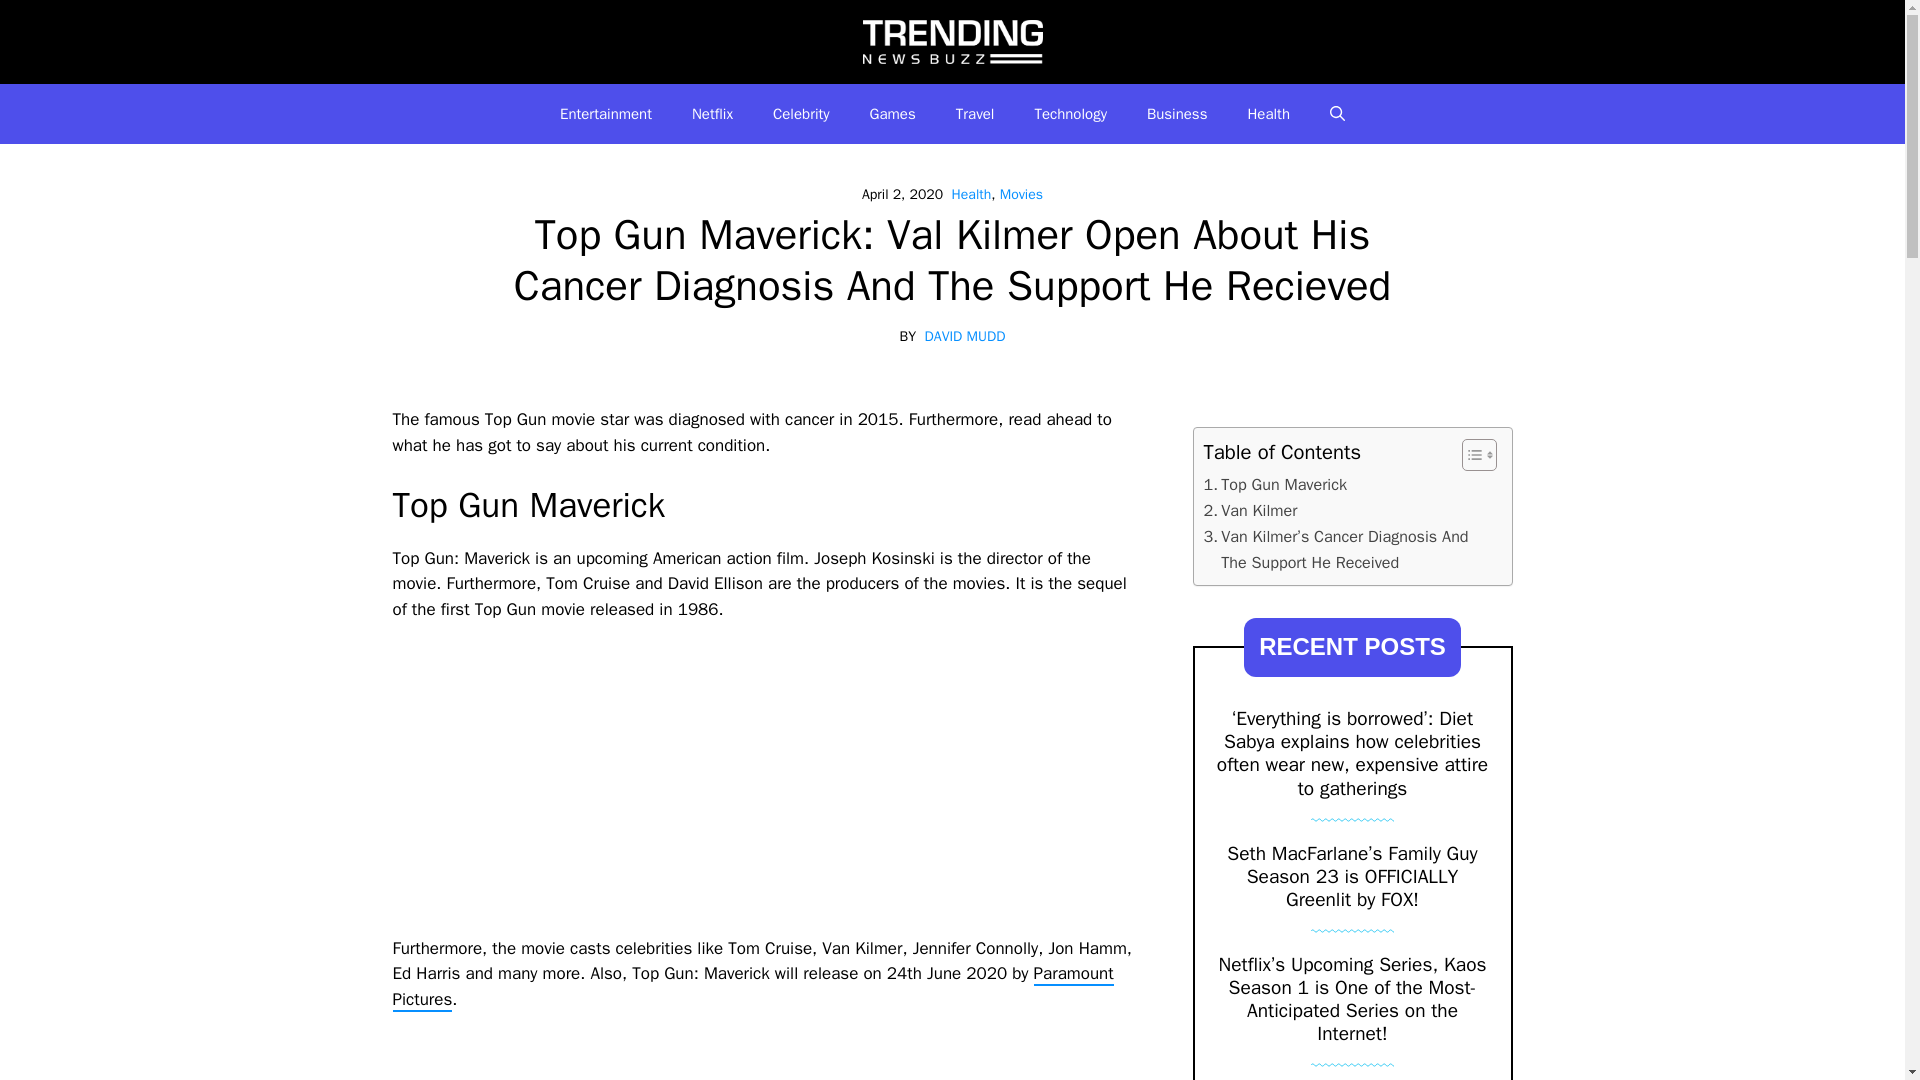  Describe the element at coordinates (1021, 194) in the screenshot. I see `Movies` at that location.